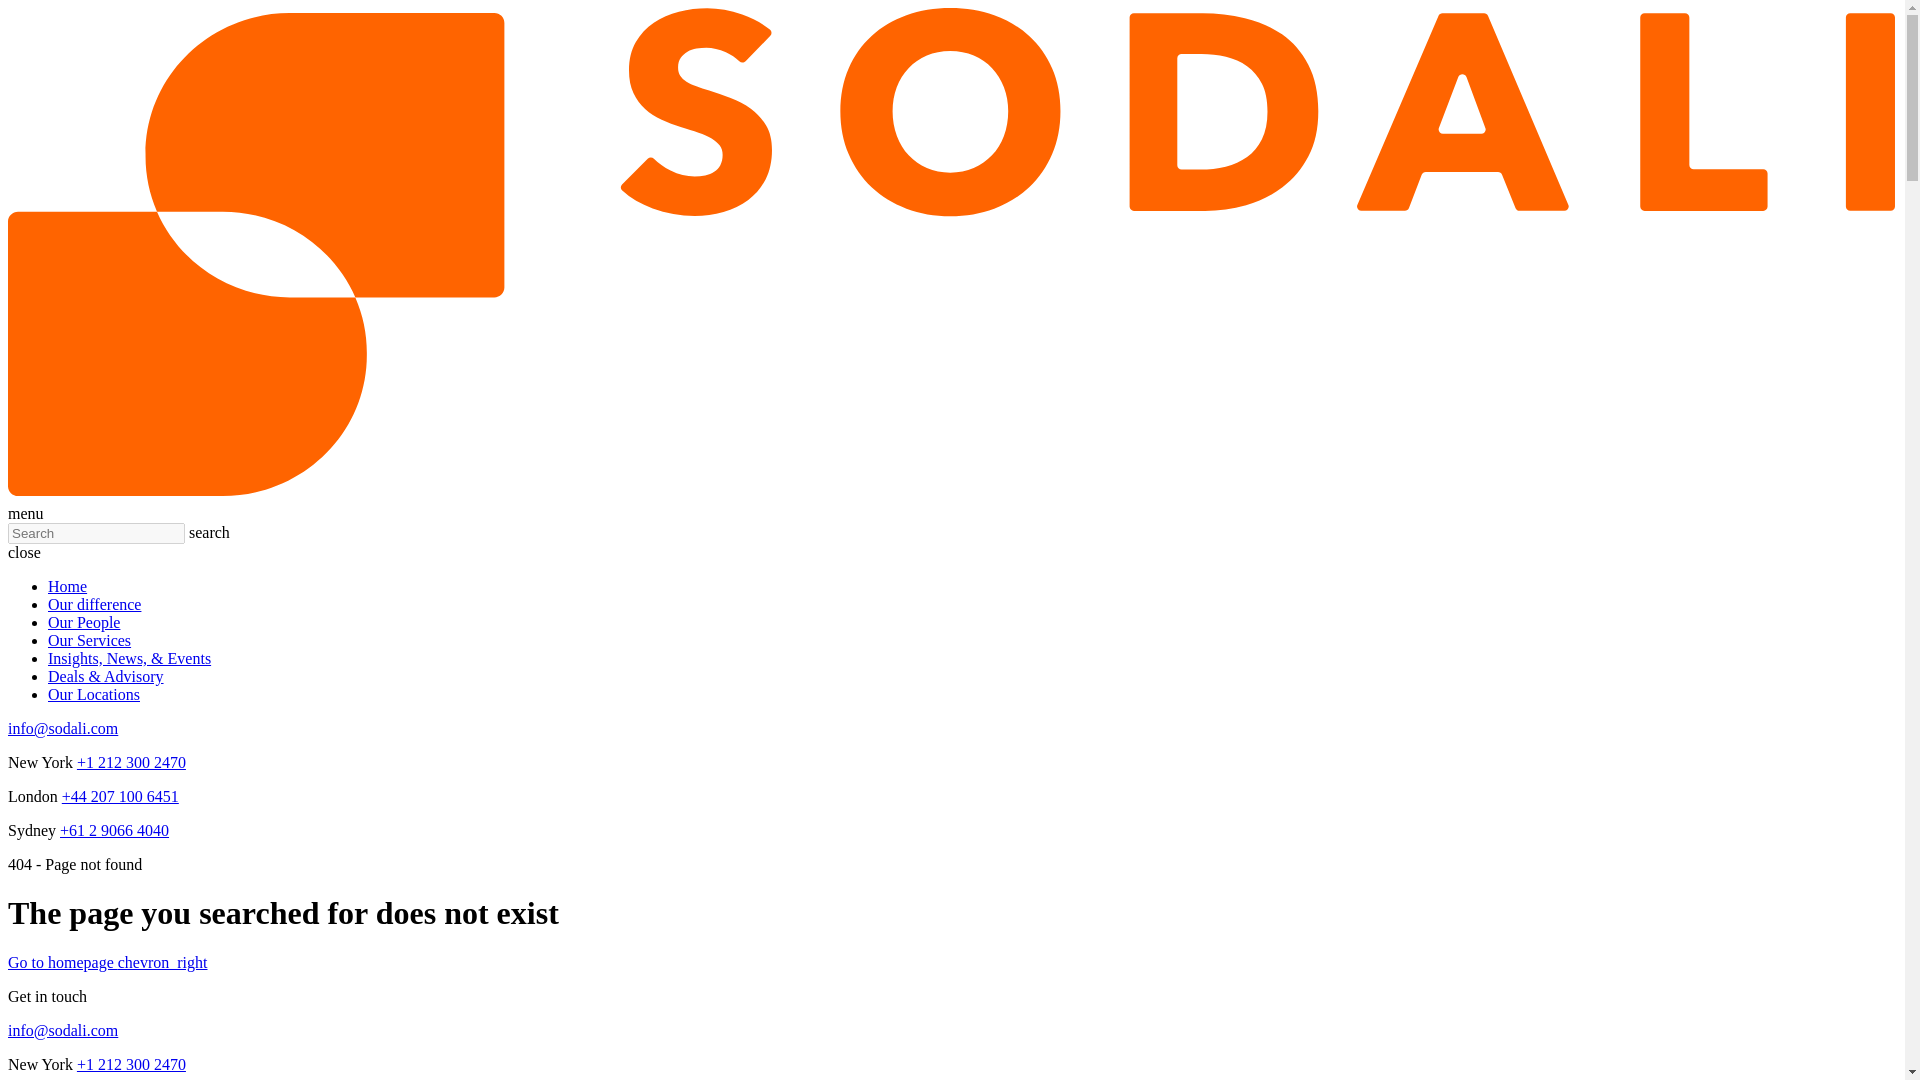 The width and height of the screenshot is (1920, 1080). Describe the element at coordinates (94, 604) in the screenshot. I see `Our difference` at that location.